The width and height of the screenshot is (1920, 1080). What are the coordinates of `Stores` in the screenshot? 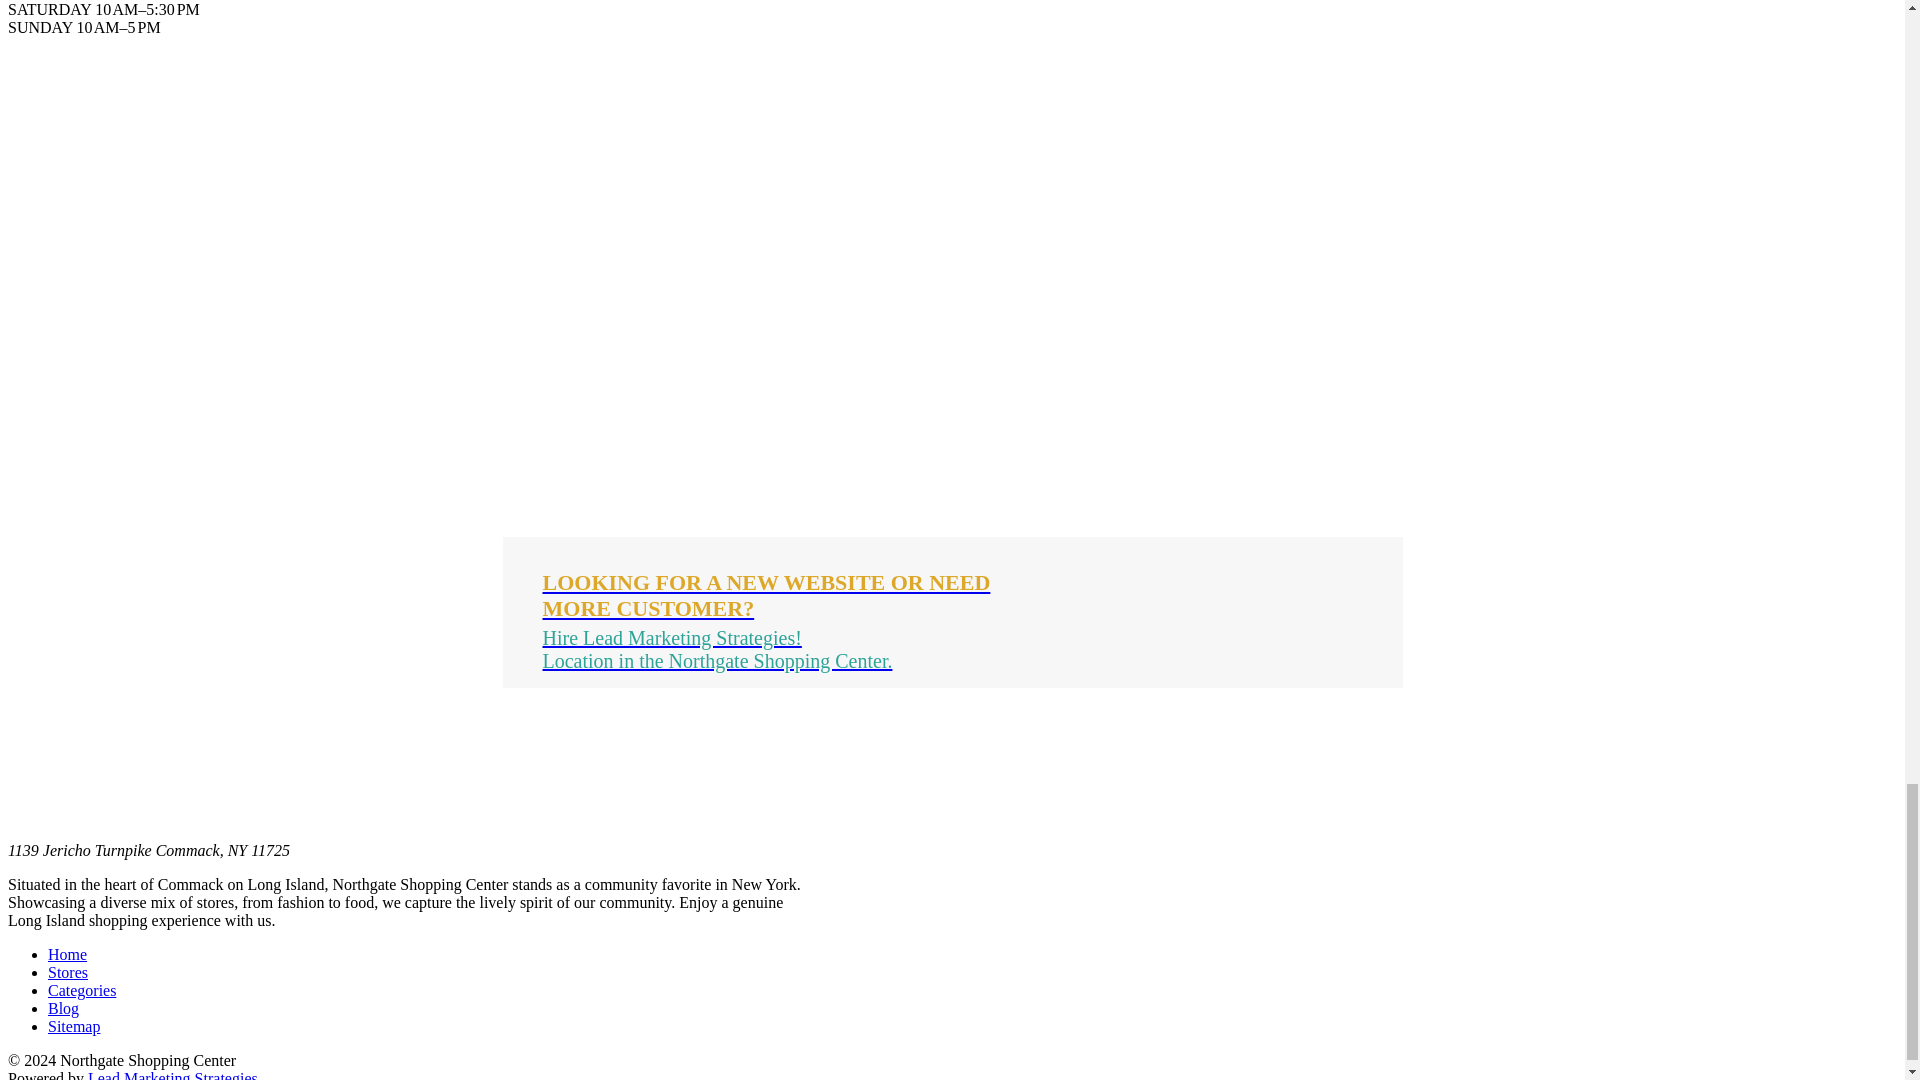 It's located at (68, 972).